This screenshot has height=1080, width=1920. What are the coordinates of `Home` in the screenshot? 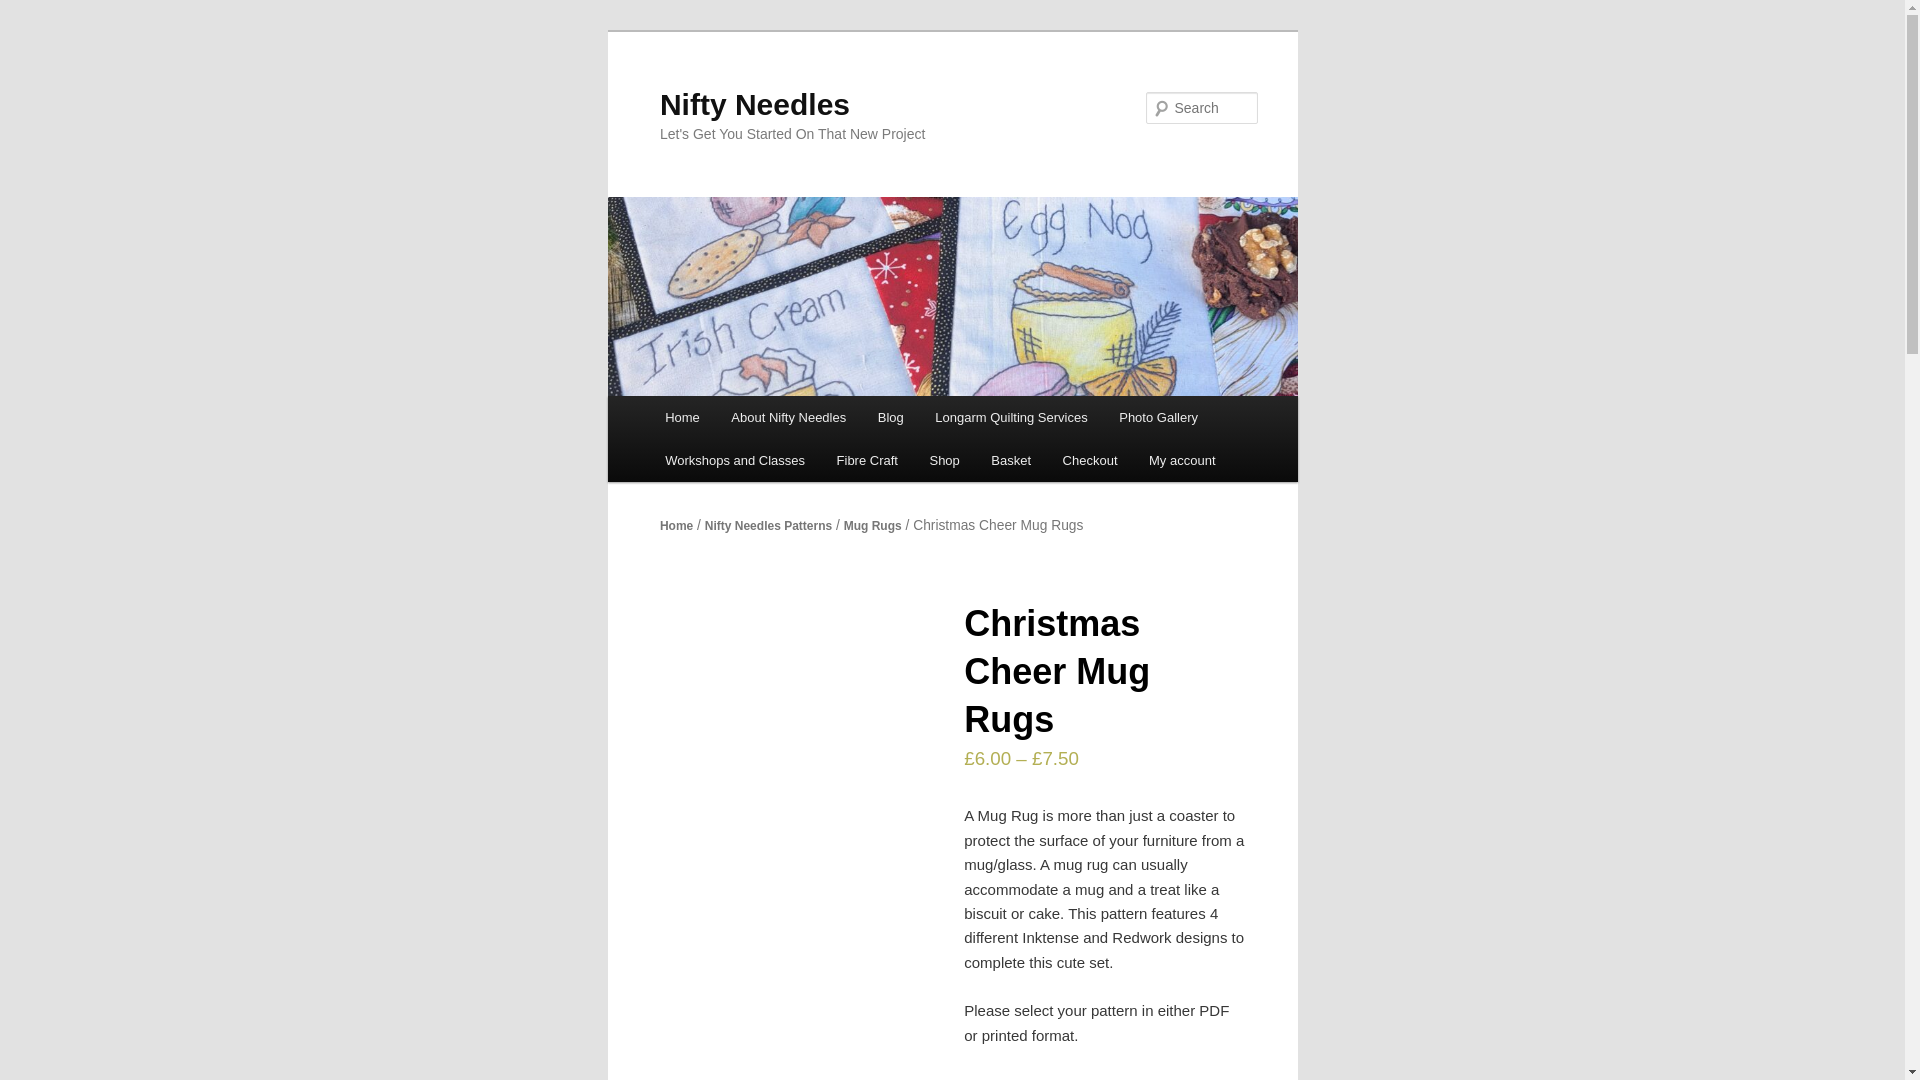 It's located at (681, 417).